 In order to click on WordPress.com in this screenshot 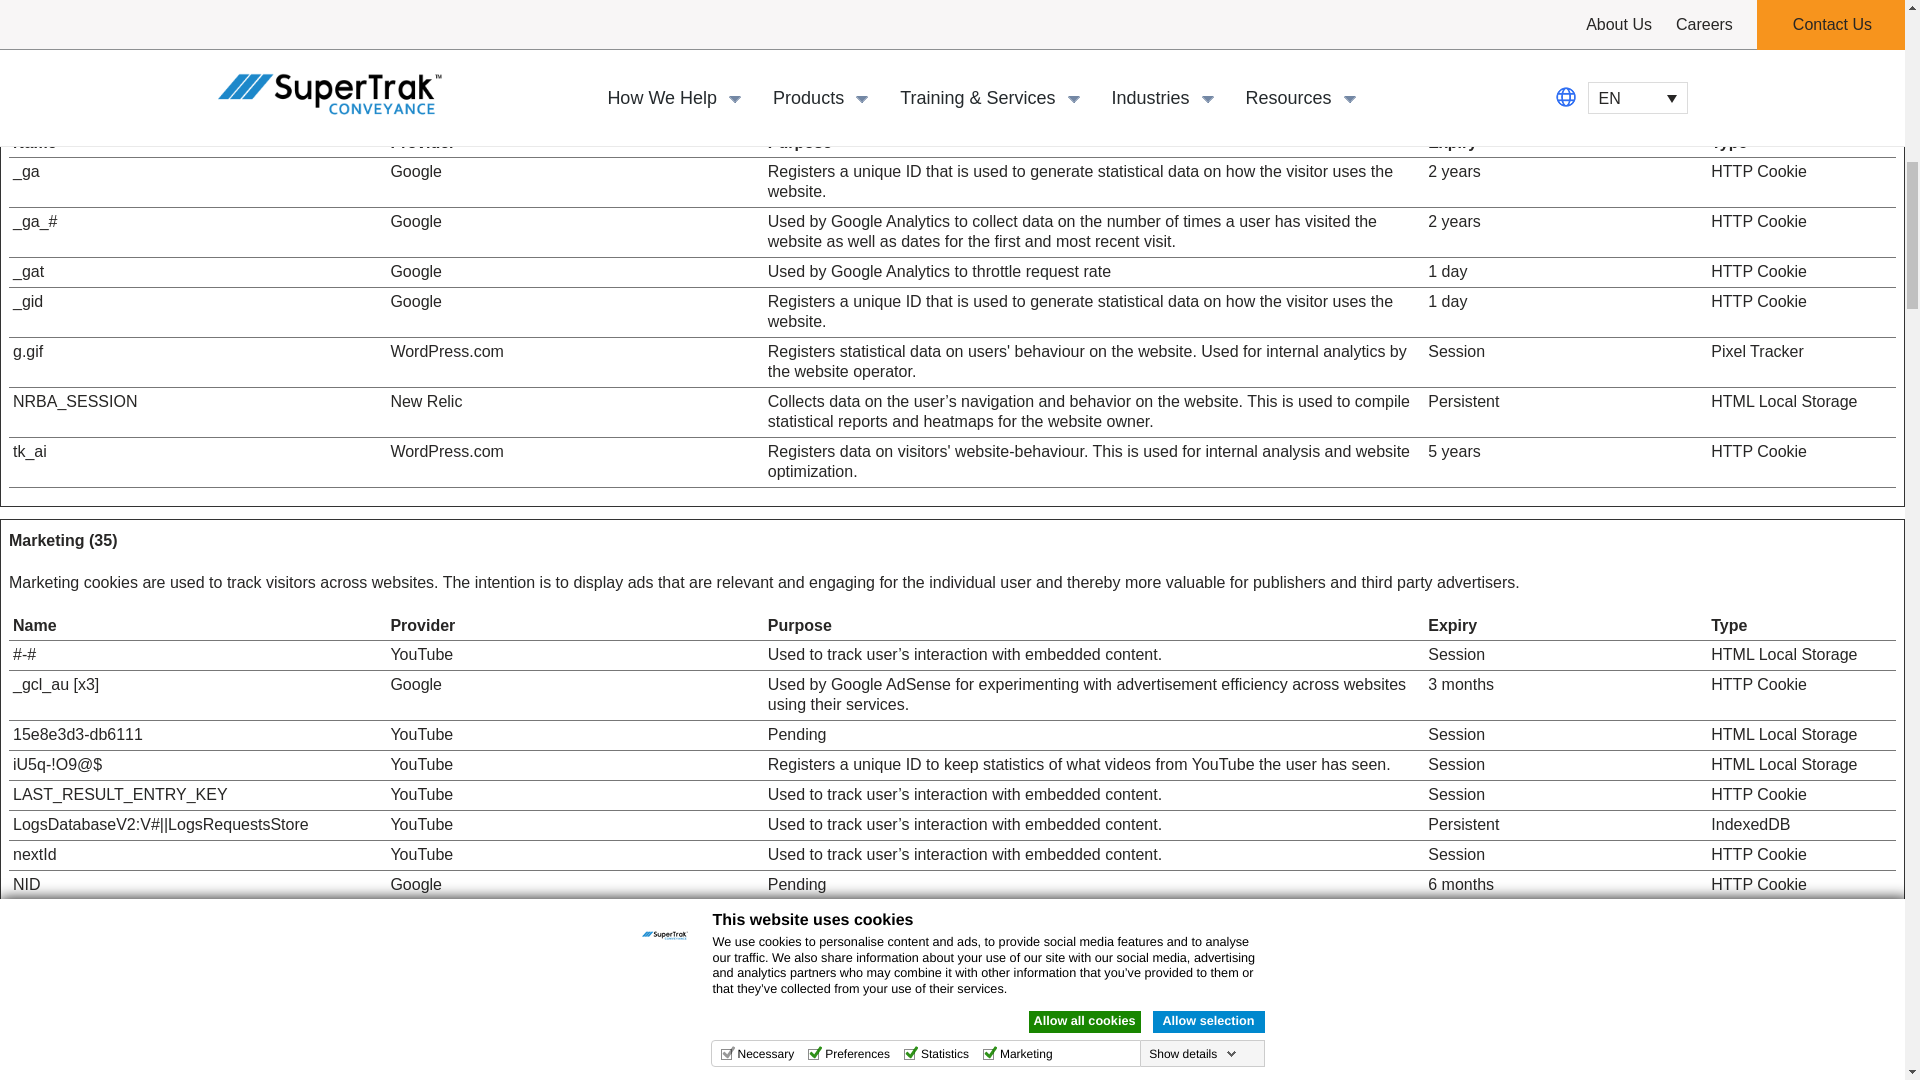, I will do `click(446, 351)`.